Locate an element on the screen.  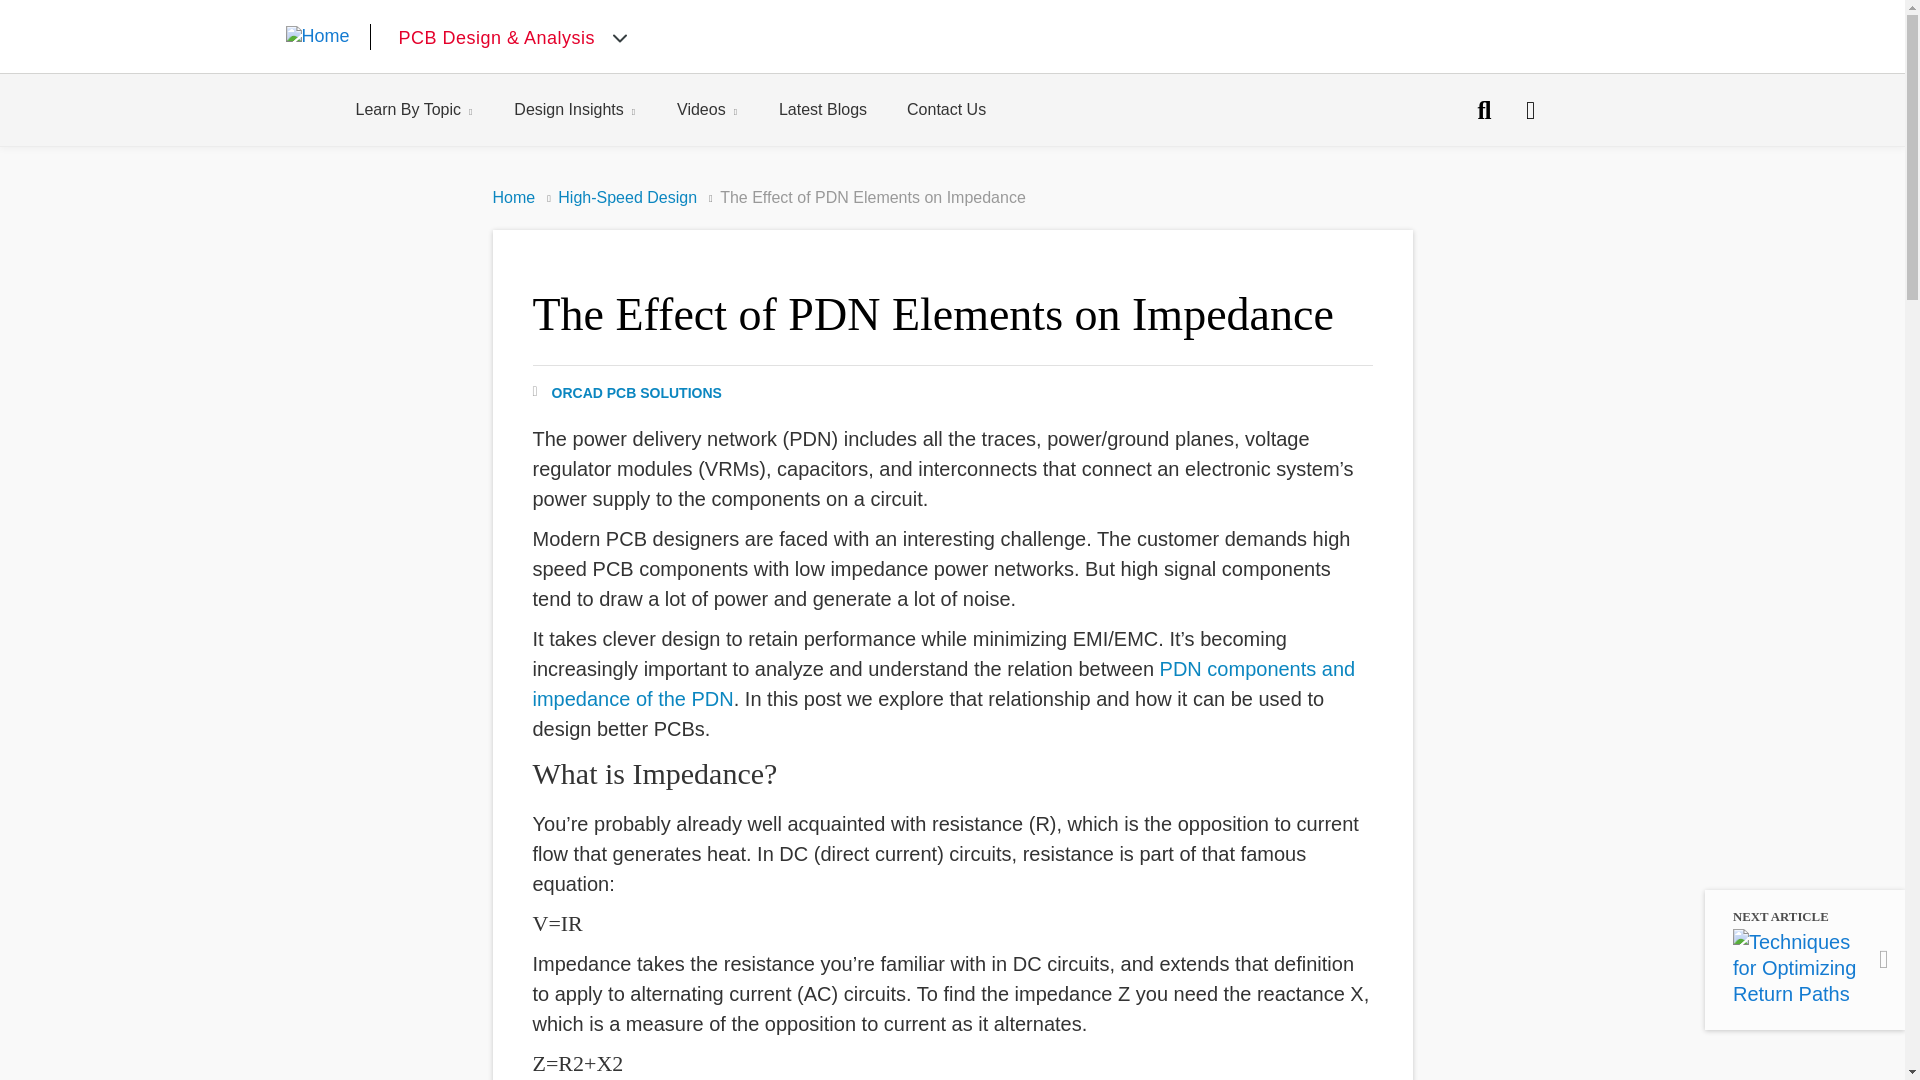
Share this Post is located at coordinates (728, 110).